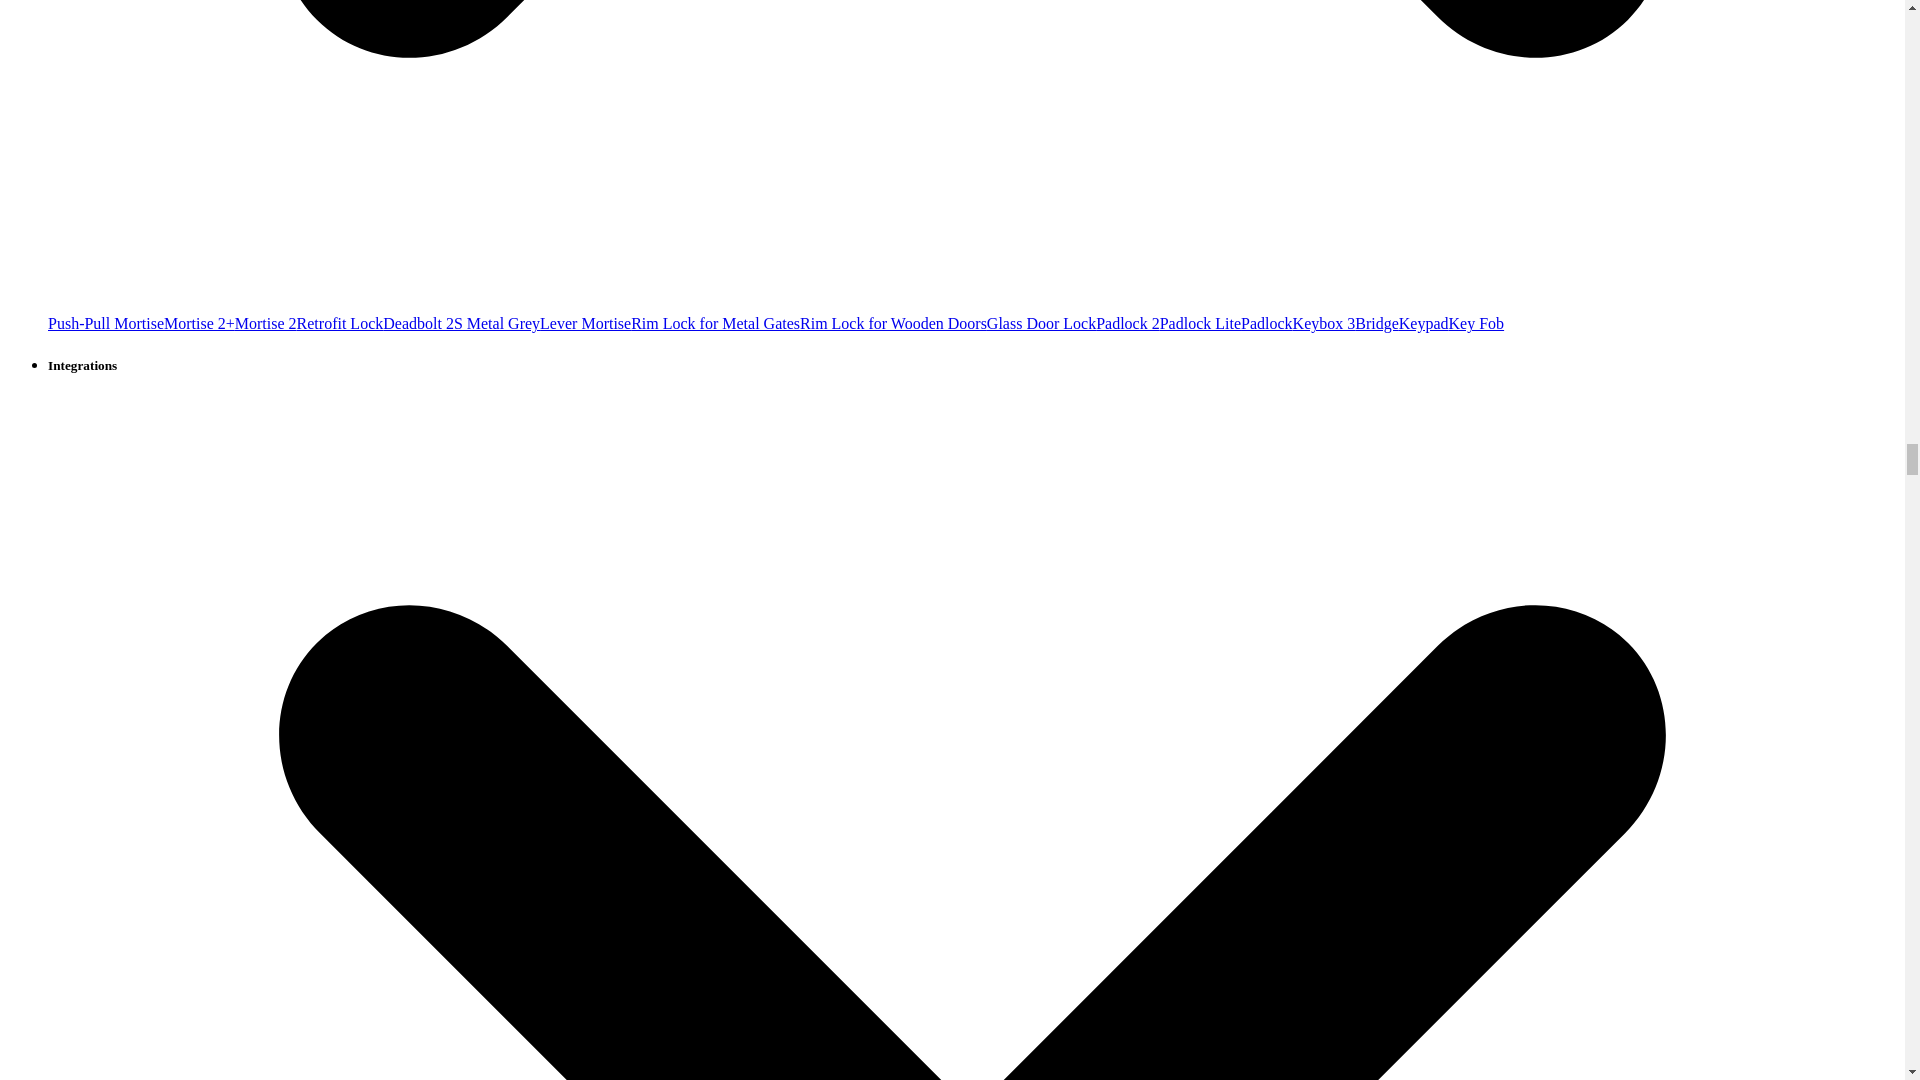  I want to click on Padlock 2, so click(1128, 323).